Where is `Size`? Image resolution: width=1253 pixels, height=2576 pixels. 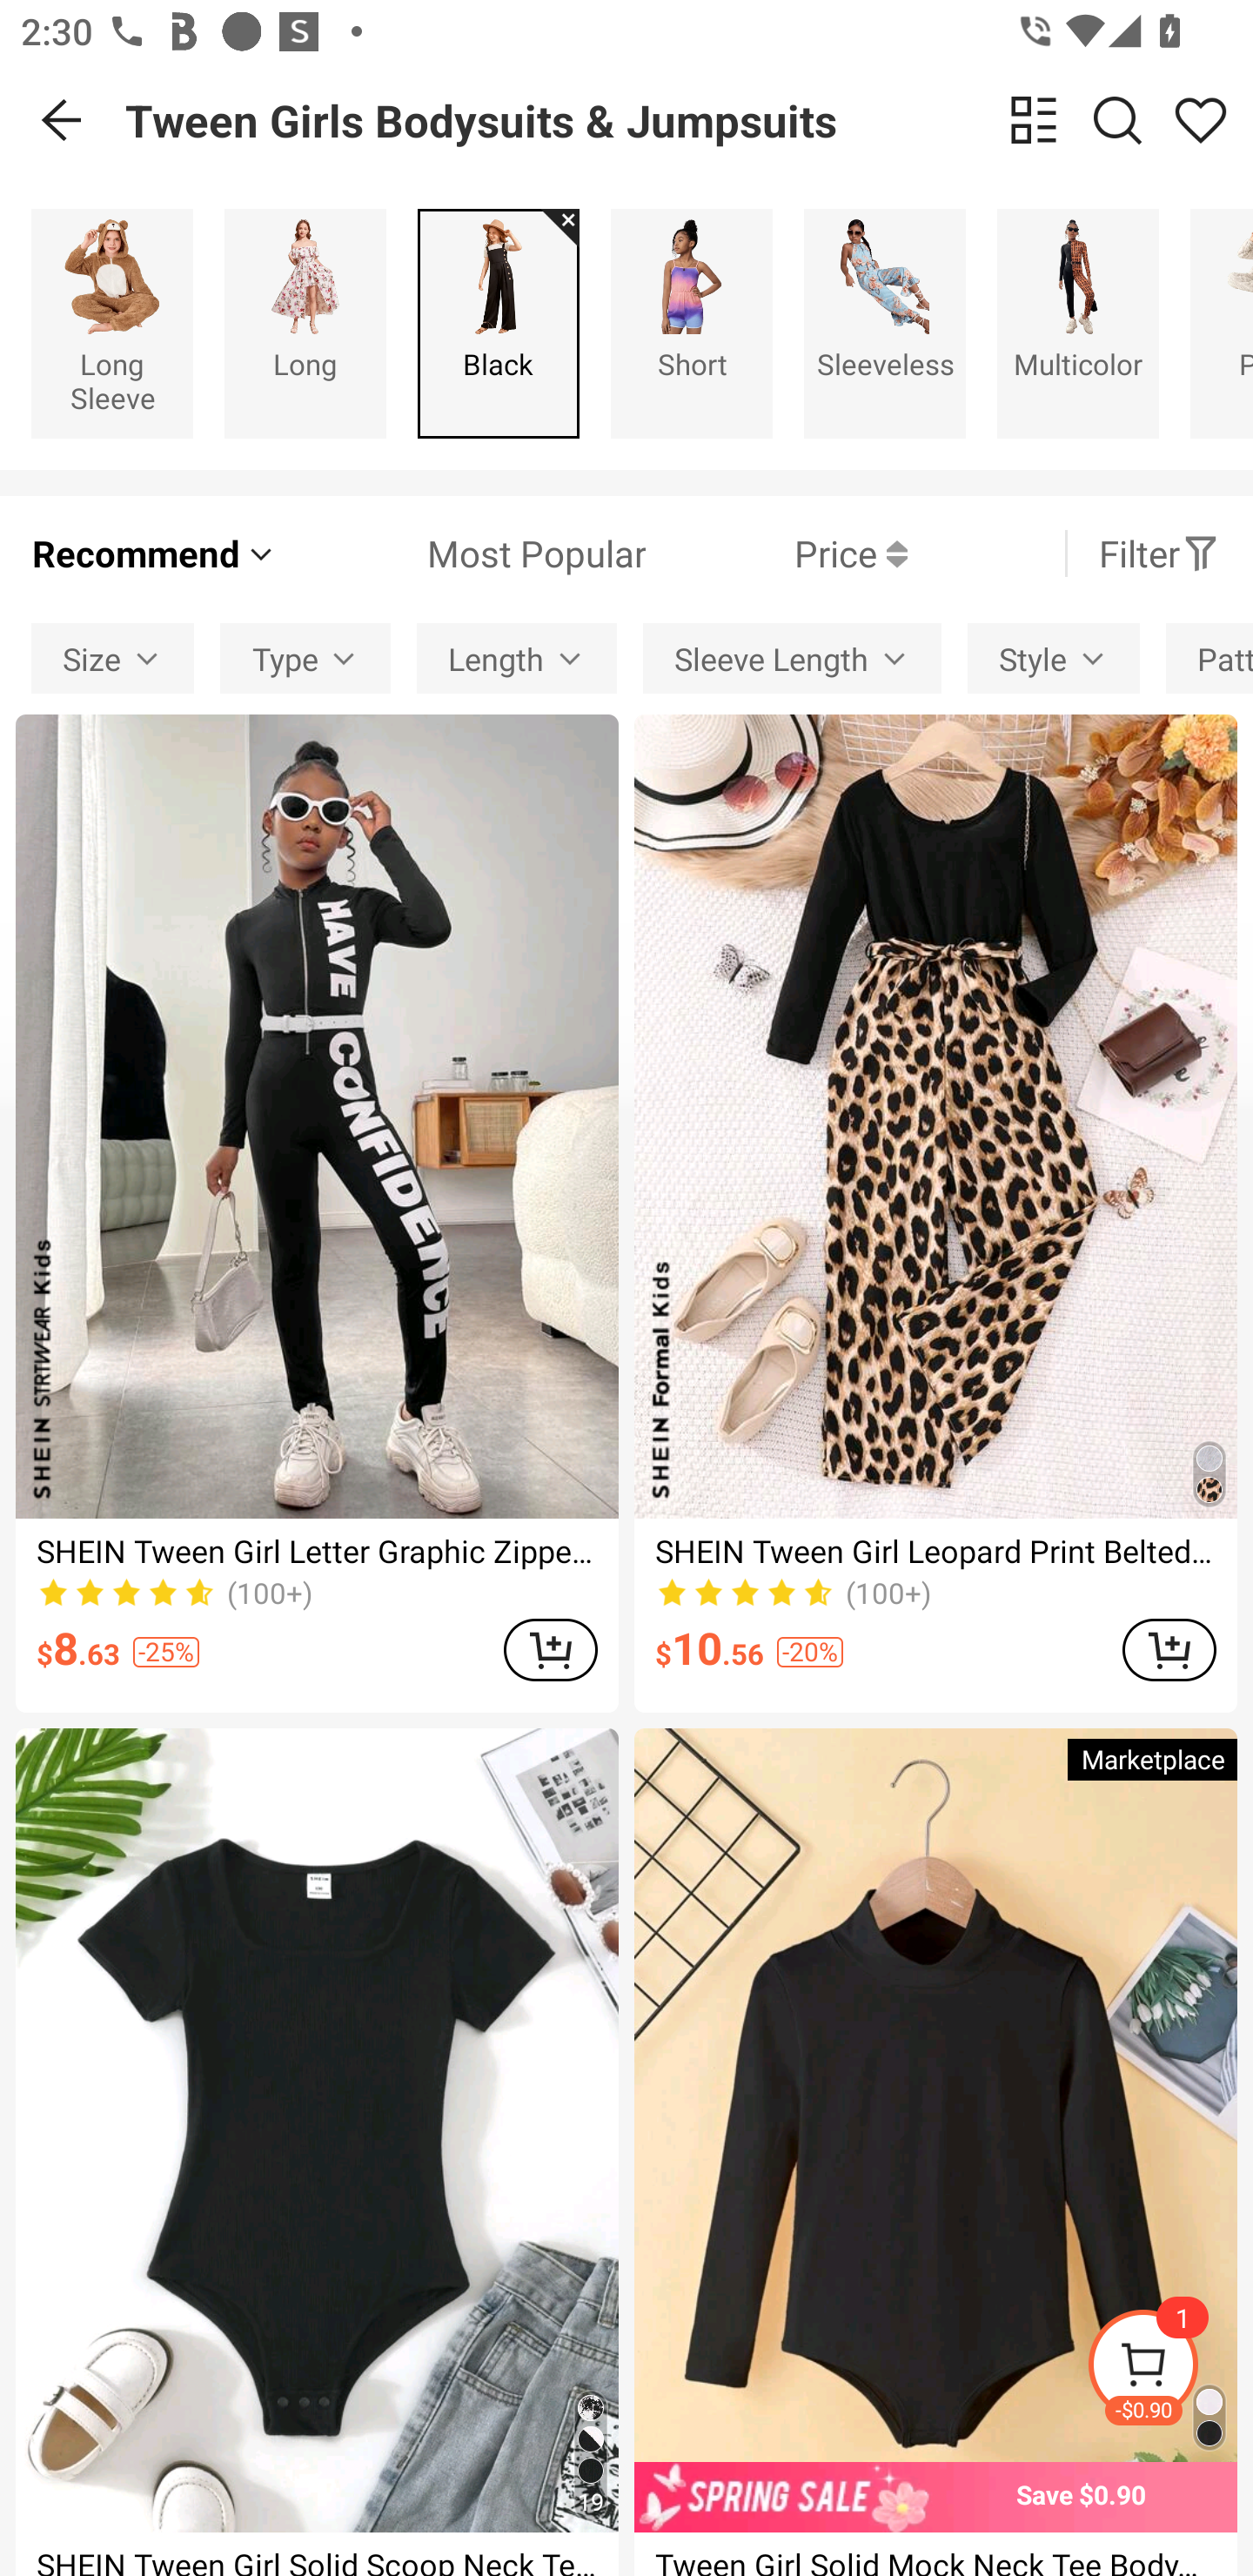 Size is located at coordinates (113, 658).